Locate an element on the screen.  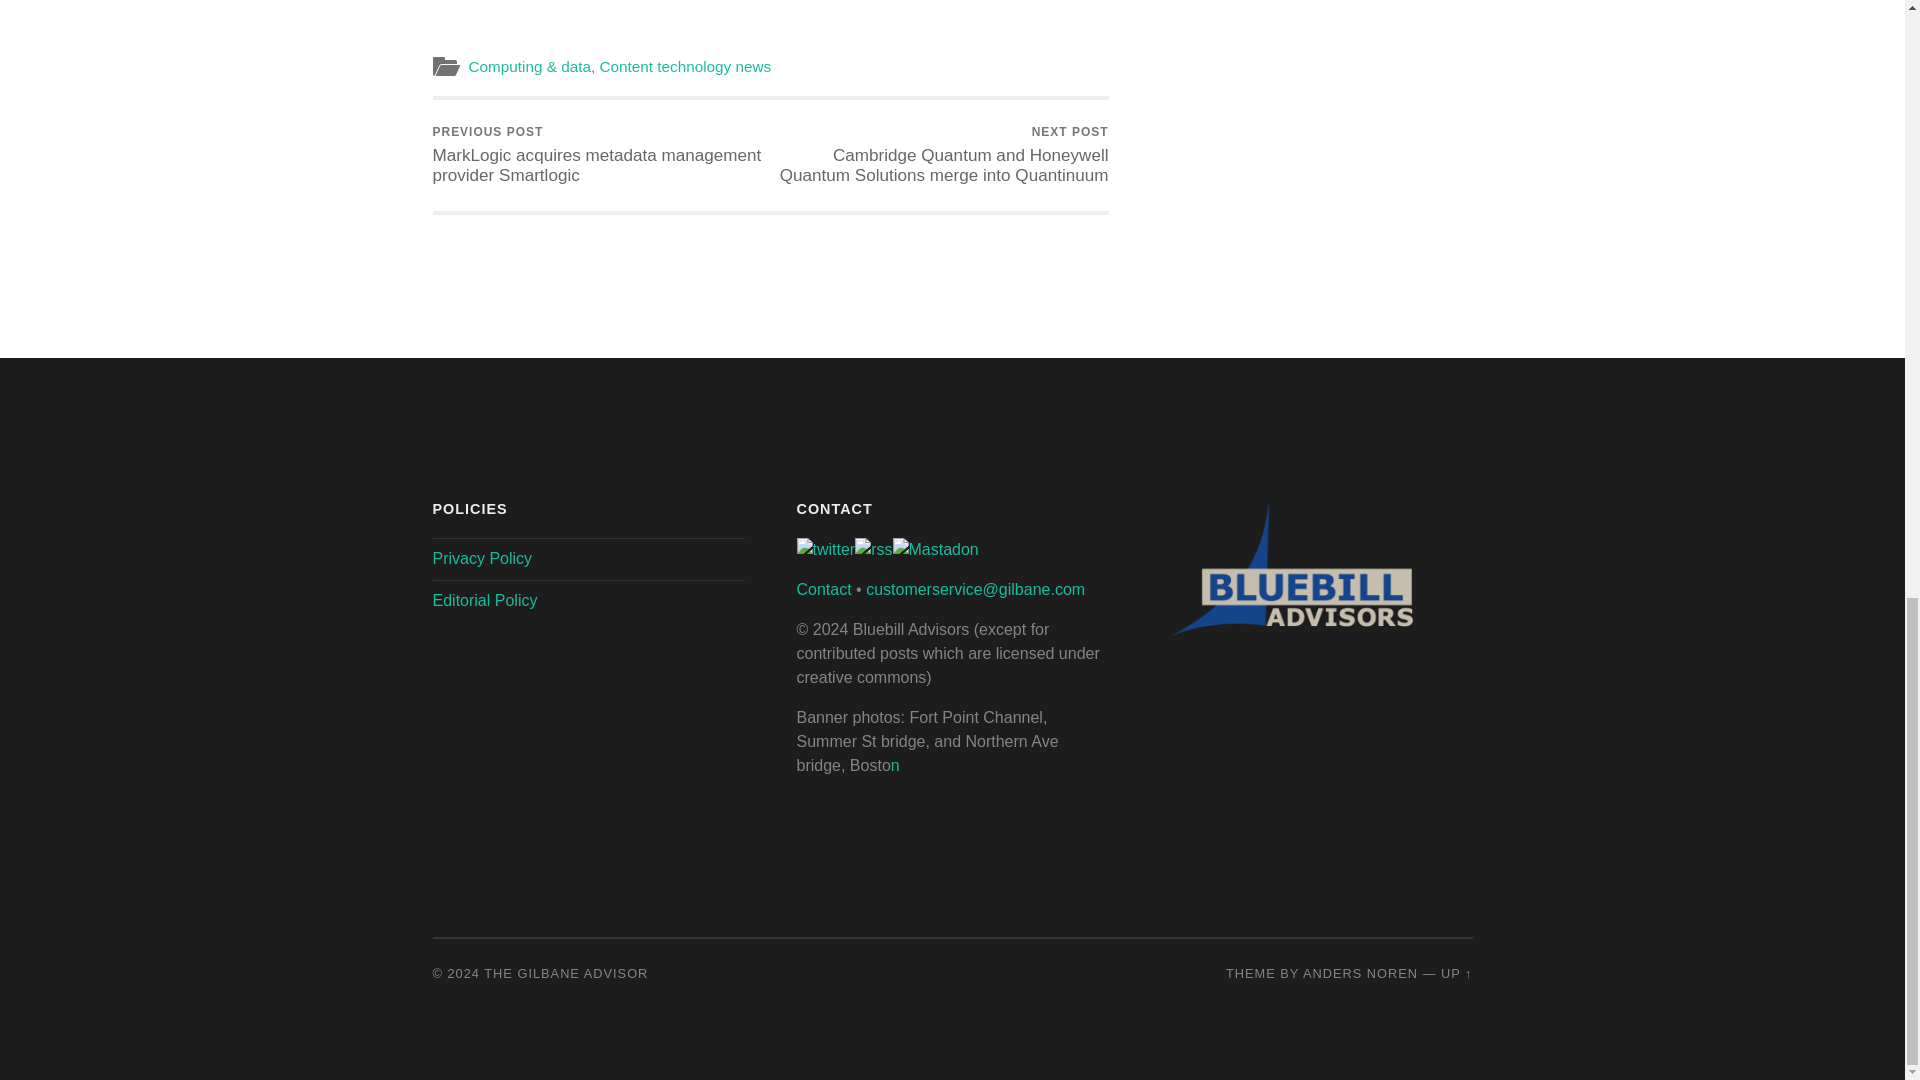
To the top is located at coordinates (1456, 972).